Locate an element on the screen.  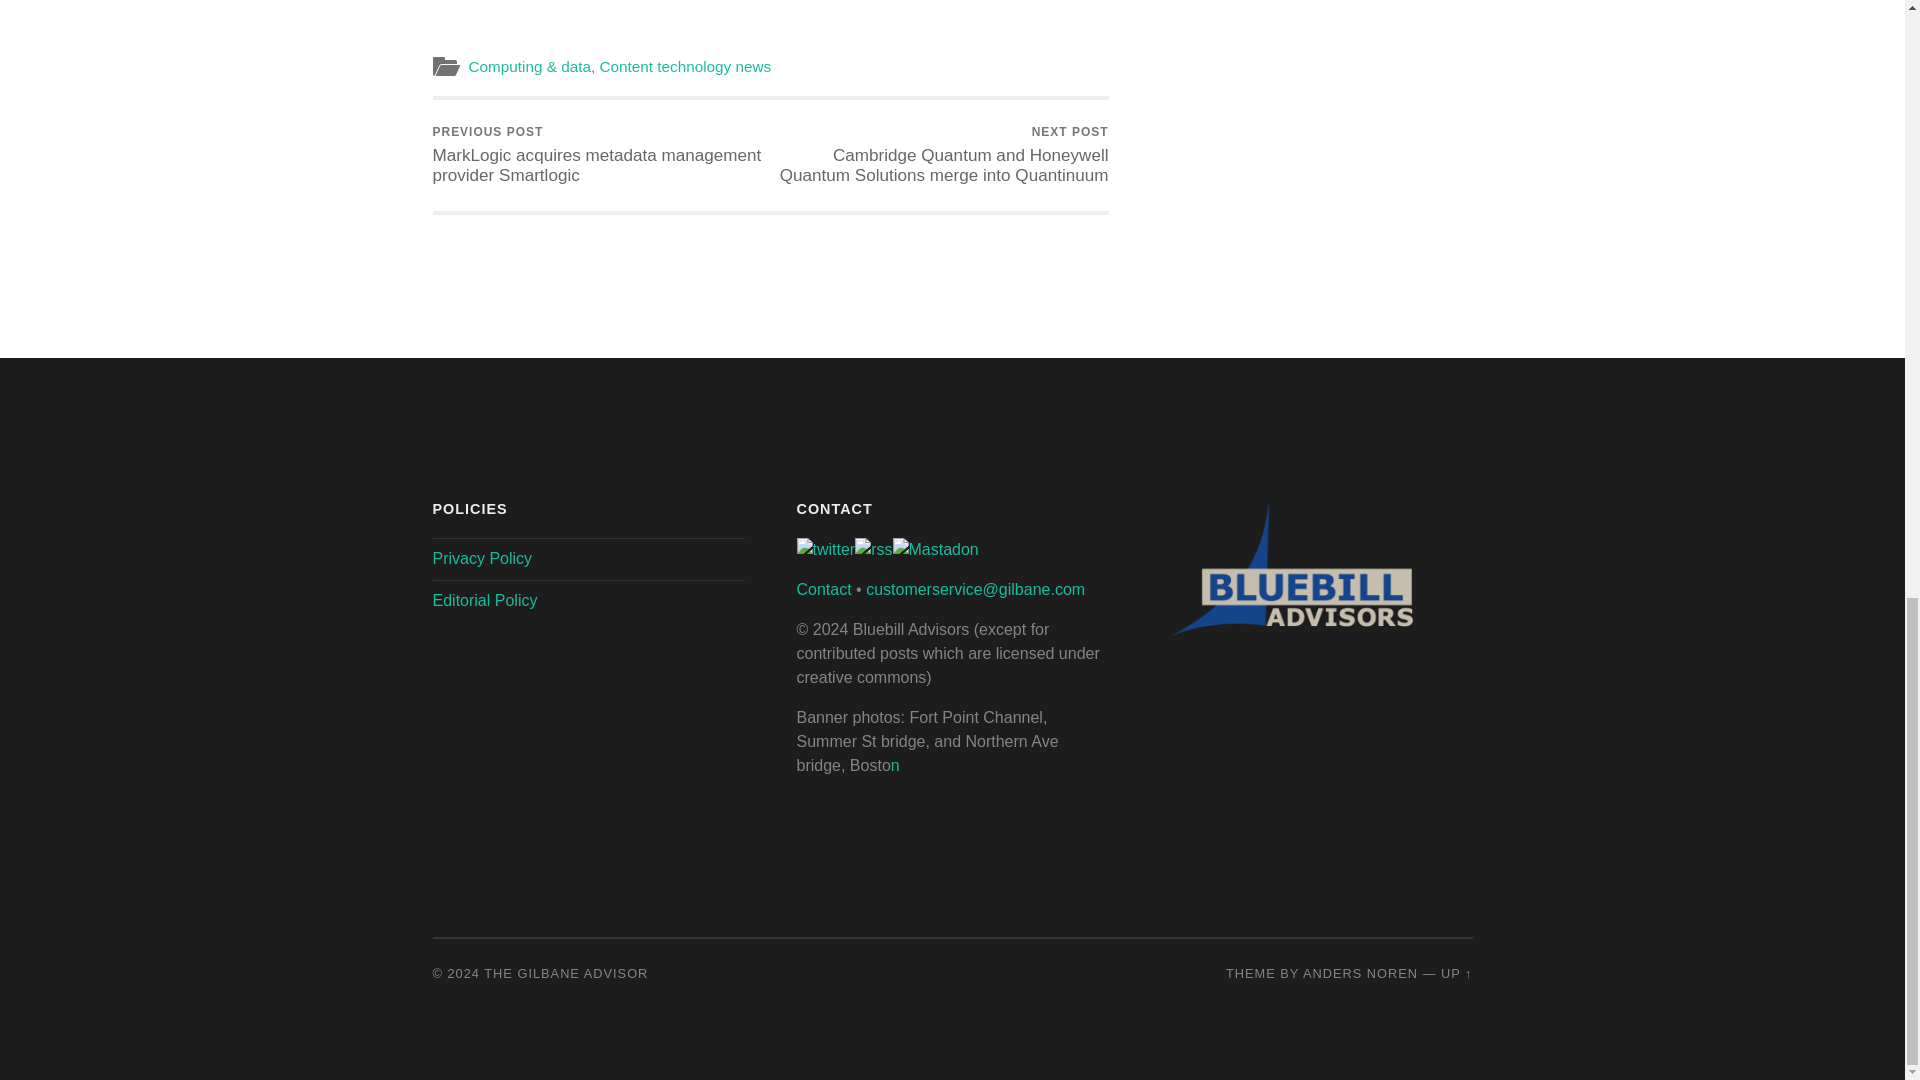
To the top is located at coordinates (1456, 972).